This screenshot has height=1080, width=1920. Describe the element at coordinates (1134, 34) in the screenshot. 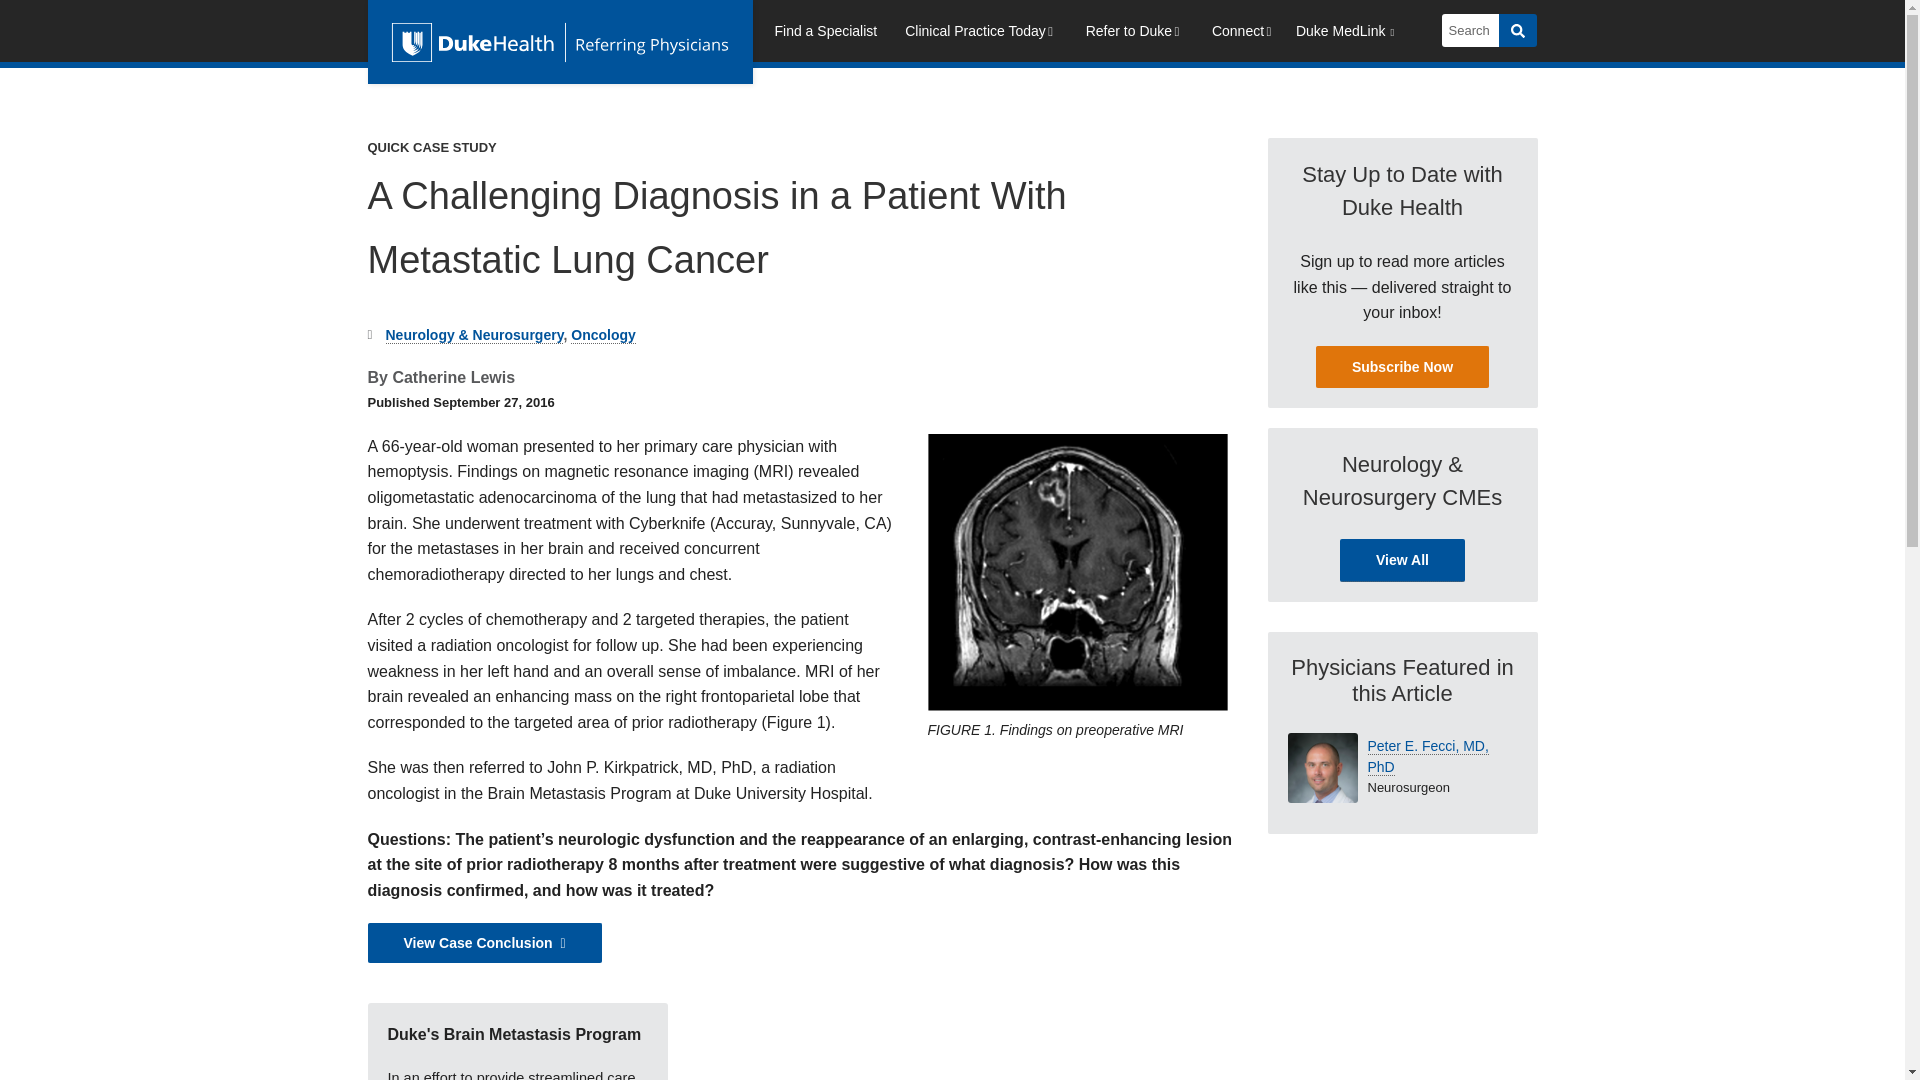

I see `Refer to Duke` at that location.